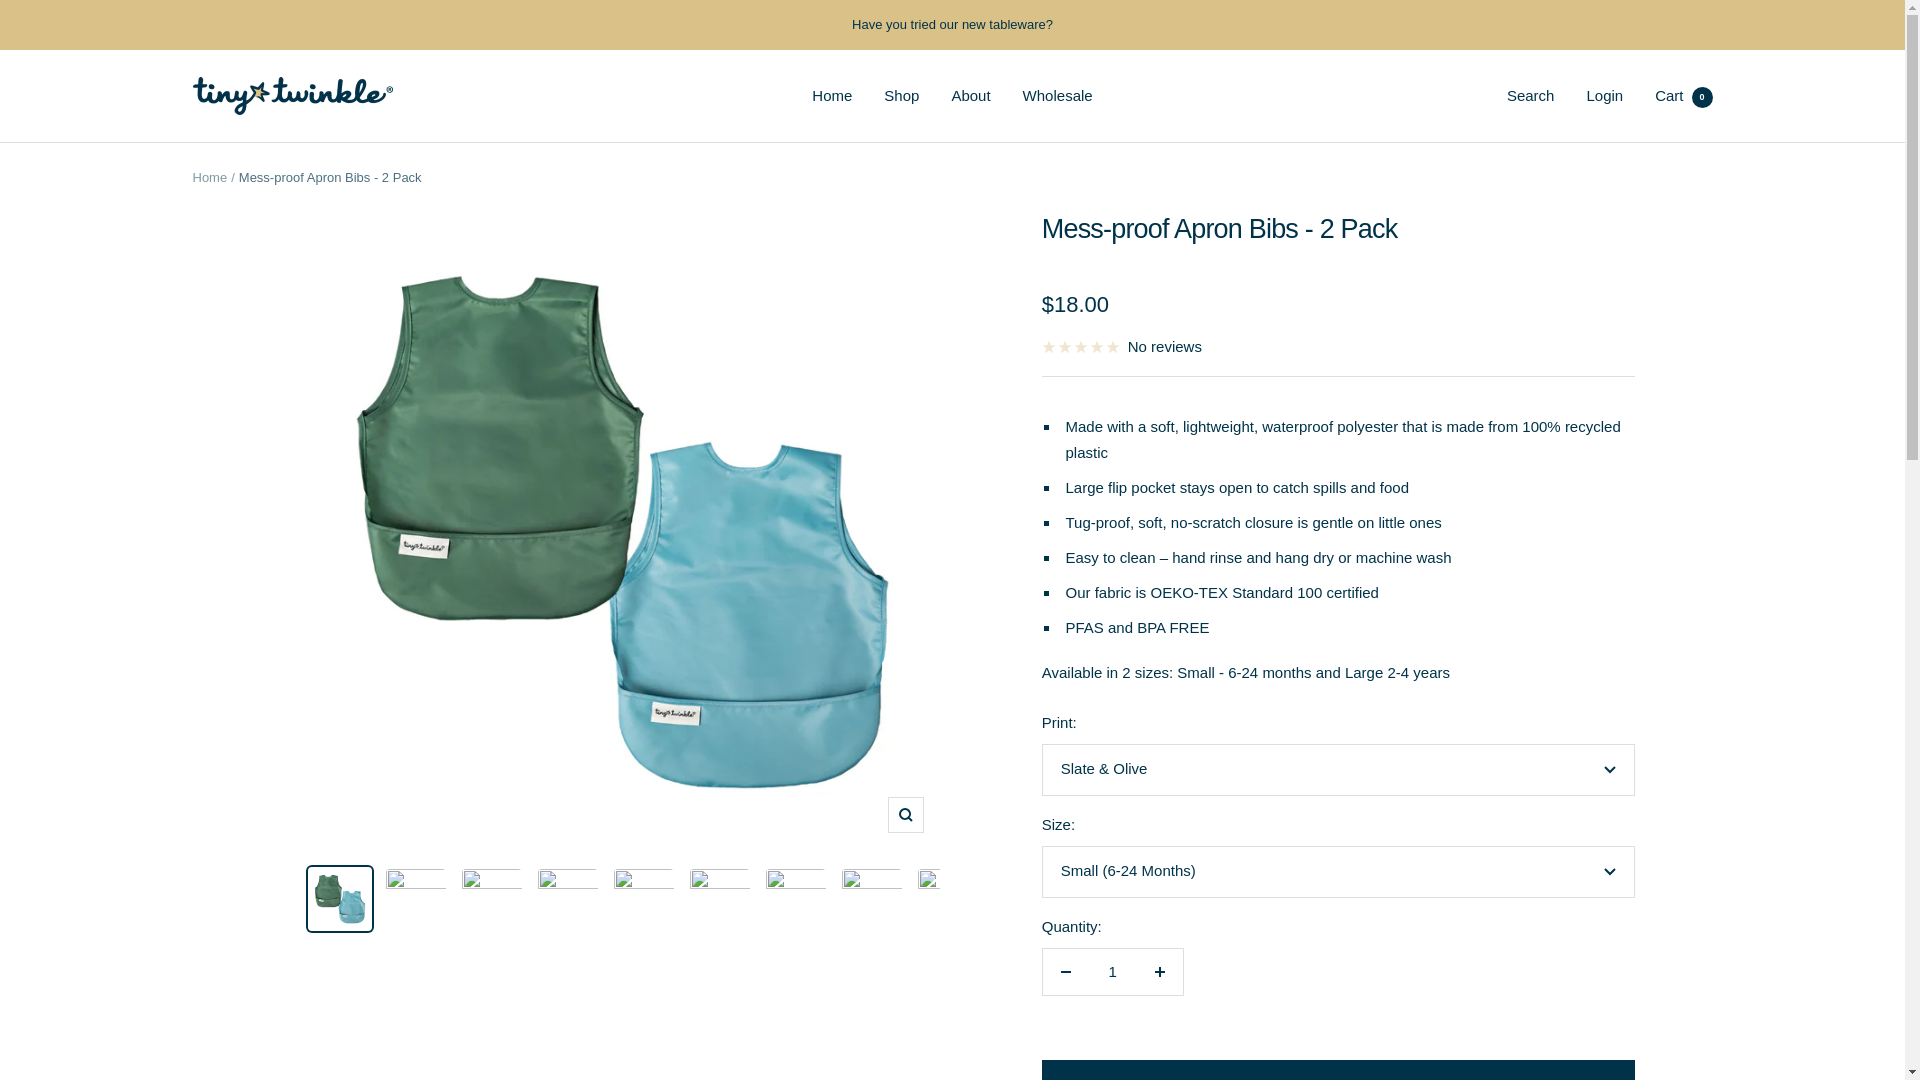  What do you see at coordinates (905, 814) in the screenshot?
I see `Zoom` at bounding box center [905, 814].